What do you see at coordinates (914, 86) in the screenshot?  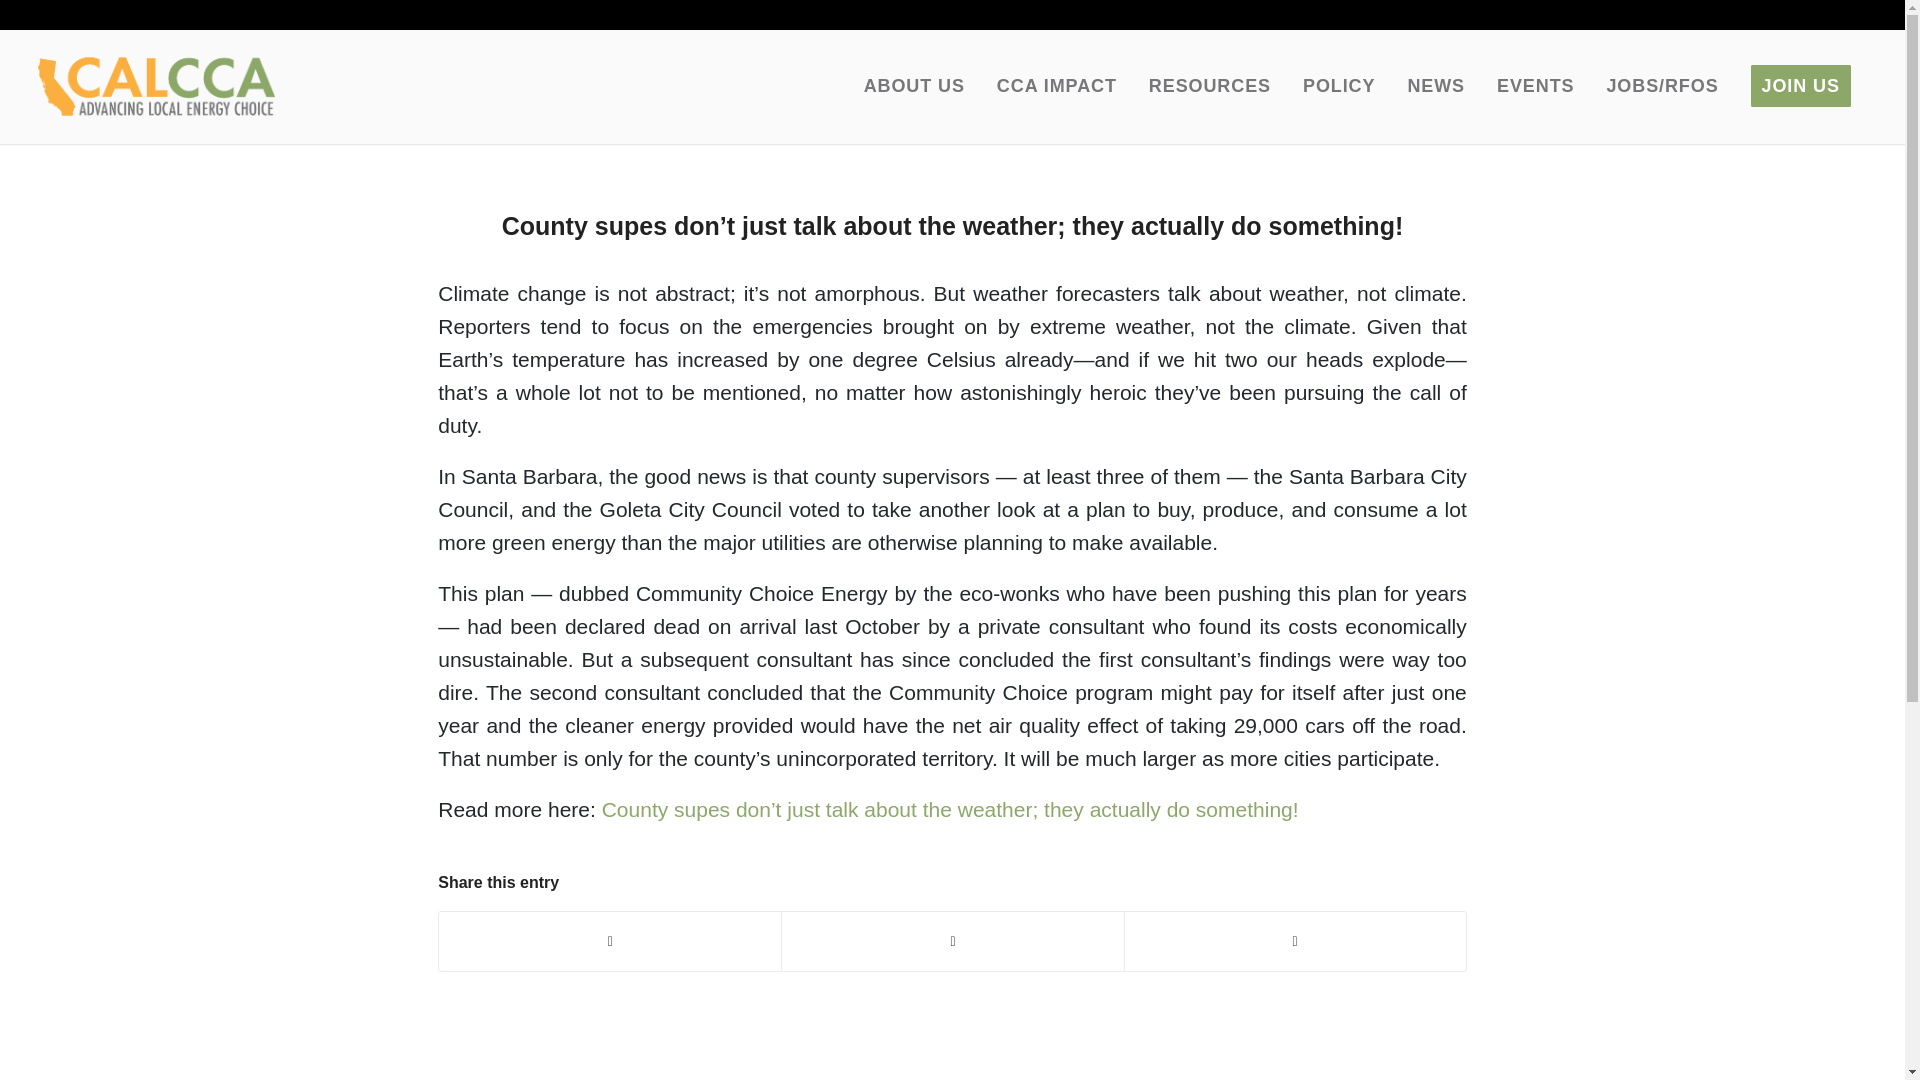 I see `ABOUT US` at bounding box center [914, 86].